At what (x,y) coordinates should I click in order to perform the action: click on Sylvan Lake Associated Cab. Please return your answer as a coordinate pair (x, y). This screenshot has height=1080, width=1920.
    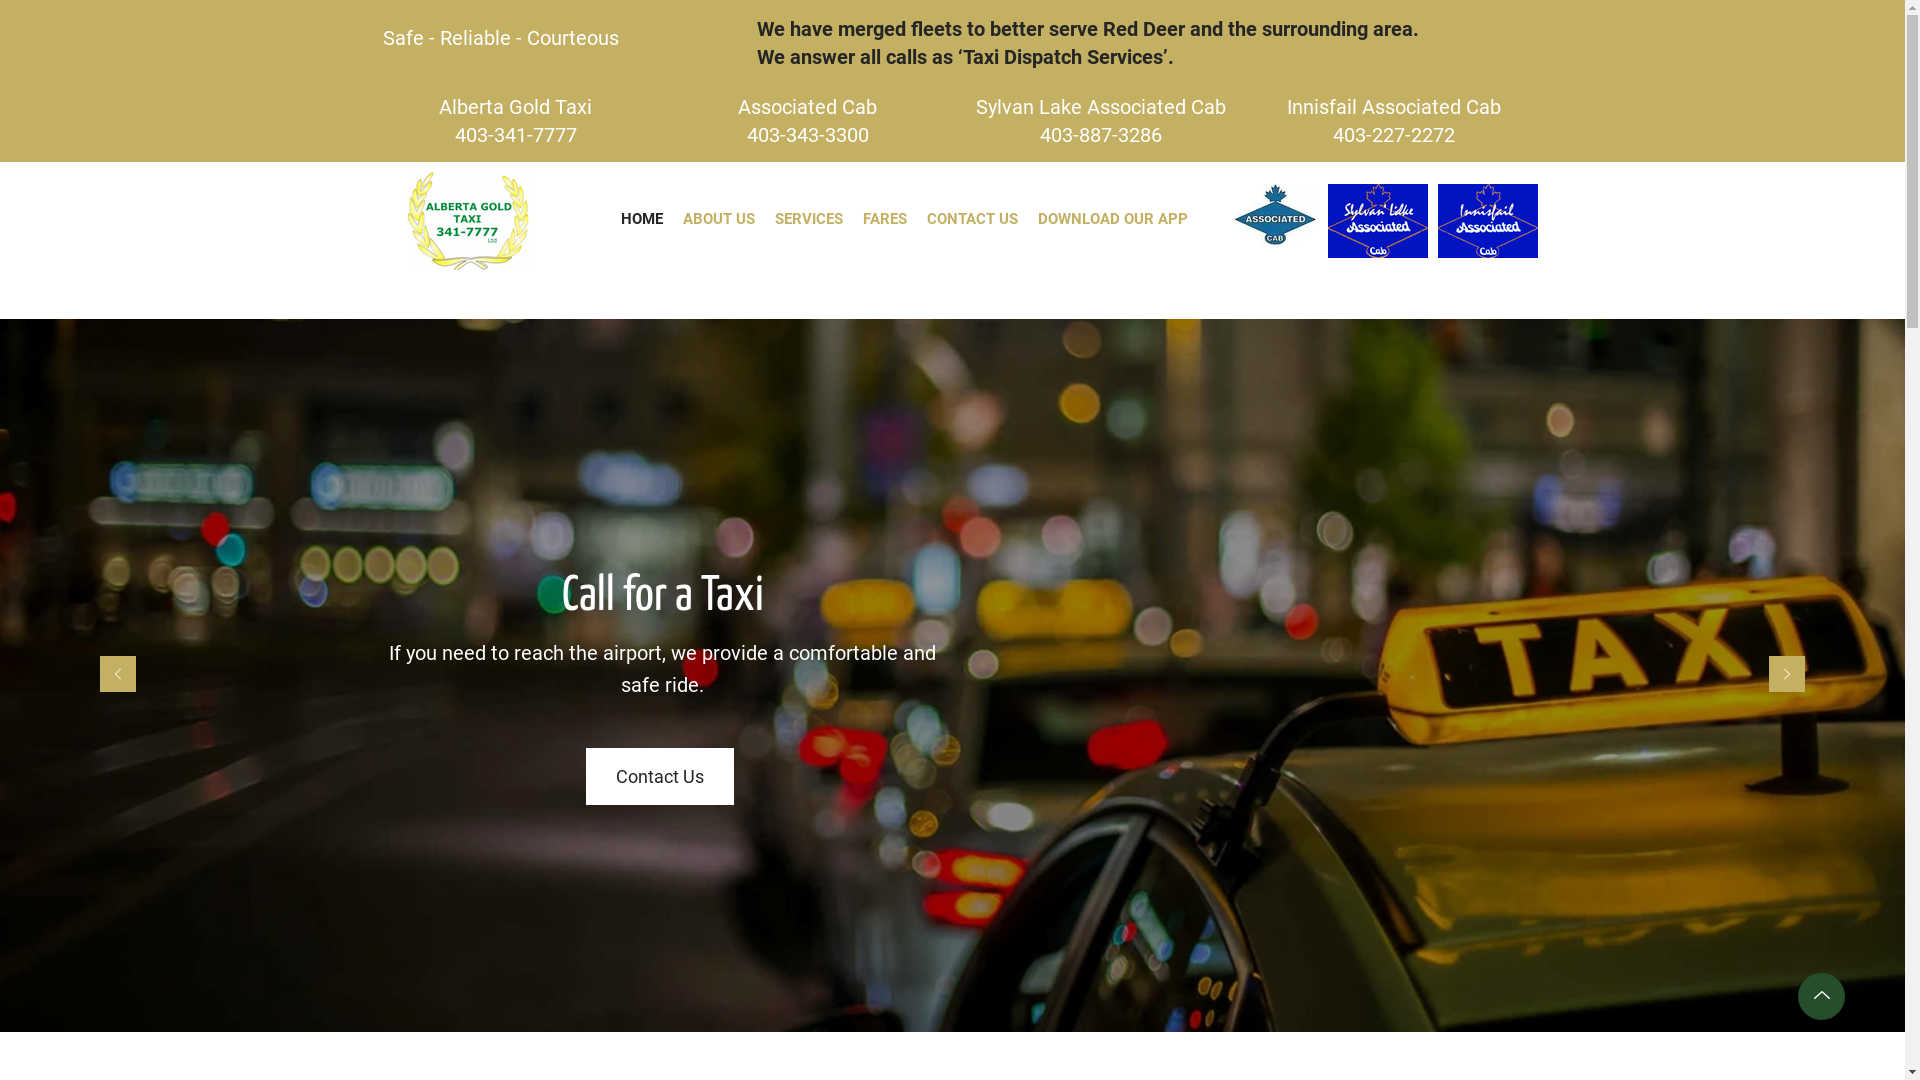
    Looking at the image, I should click on (1101, 107).